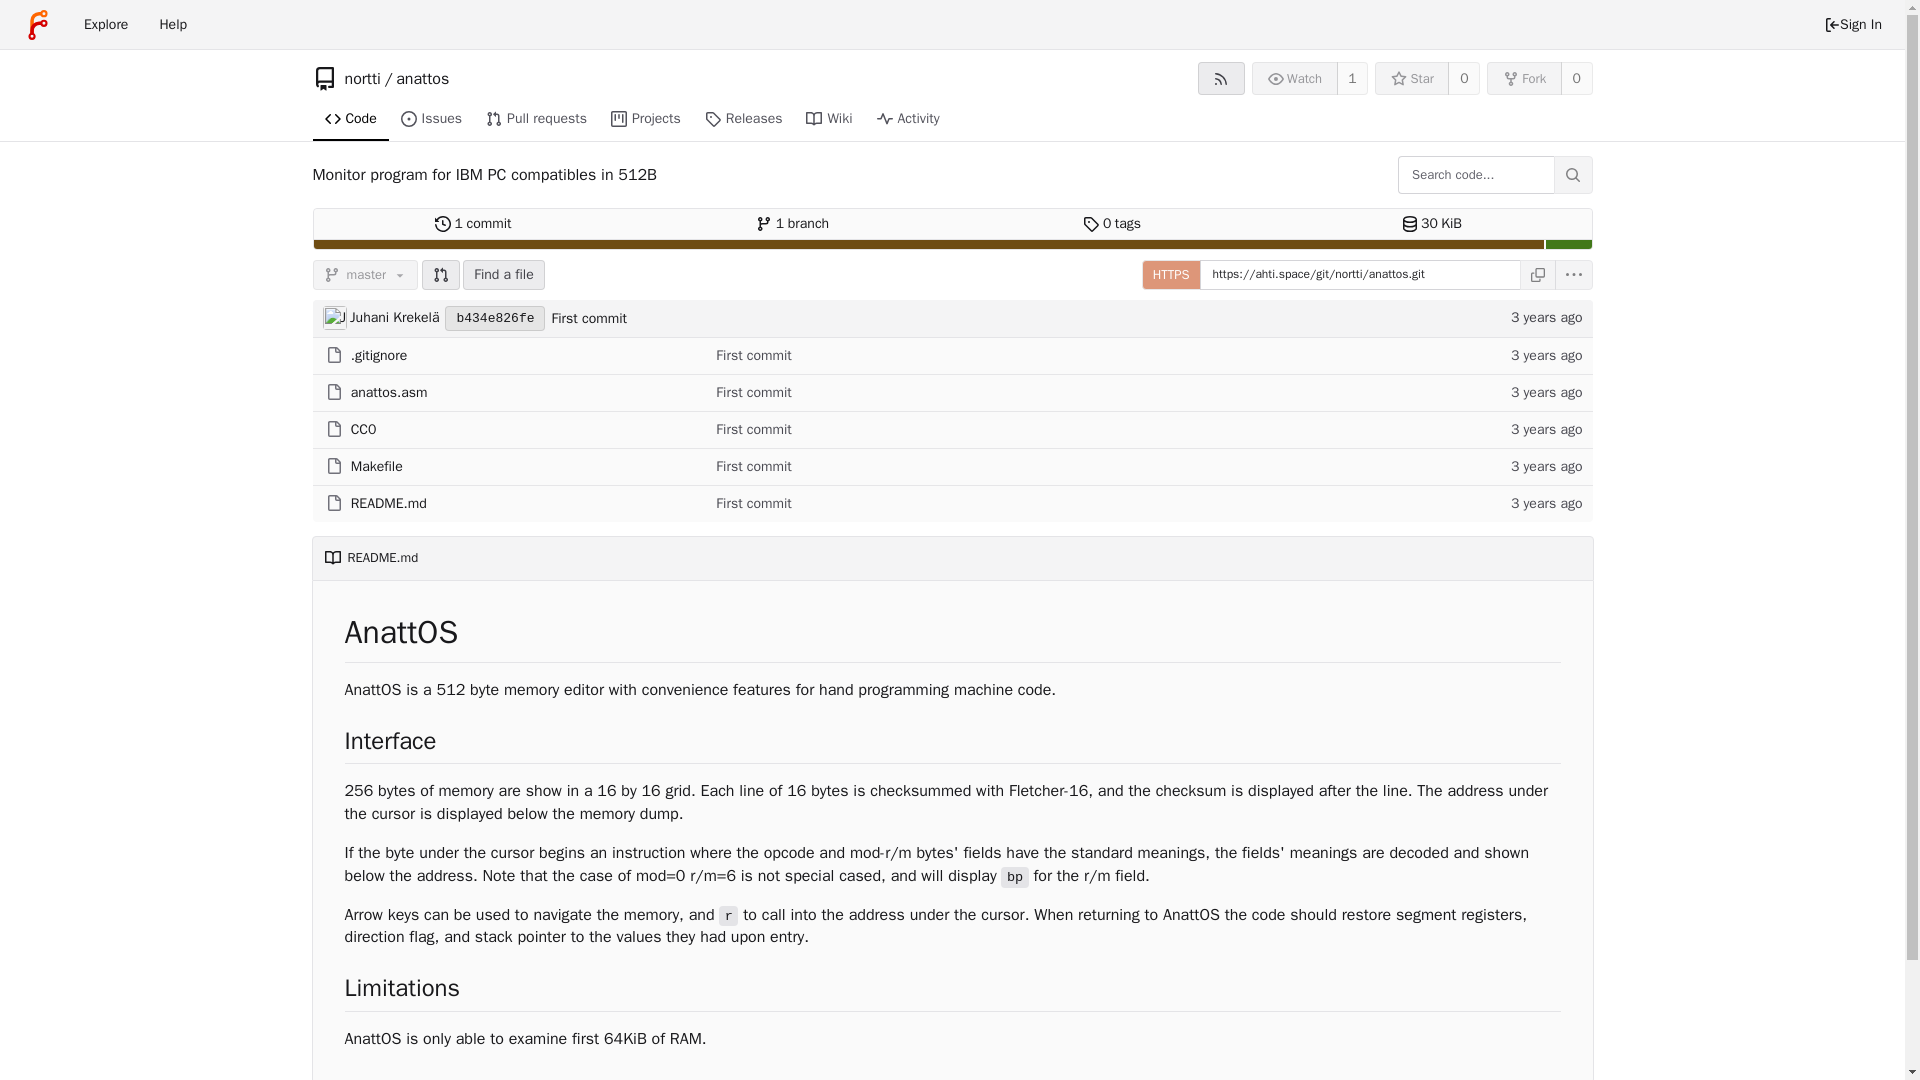  Describe the element at coordinates (432, 120) in the screenshot. I see `anattos.asm` at that location.